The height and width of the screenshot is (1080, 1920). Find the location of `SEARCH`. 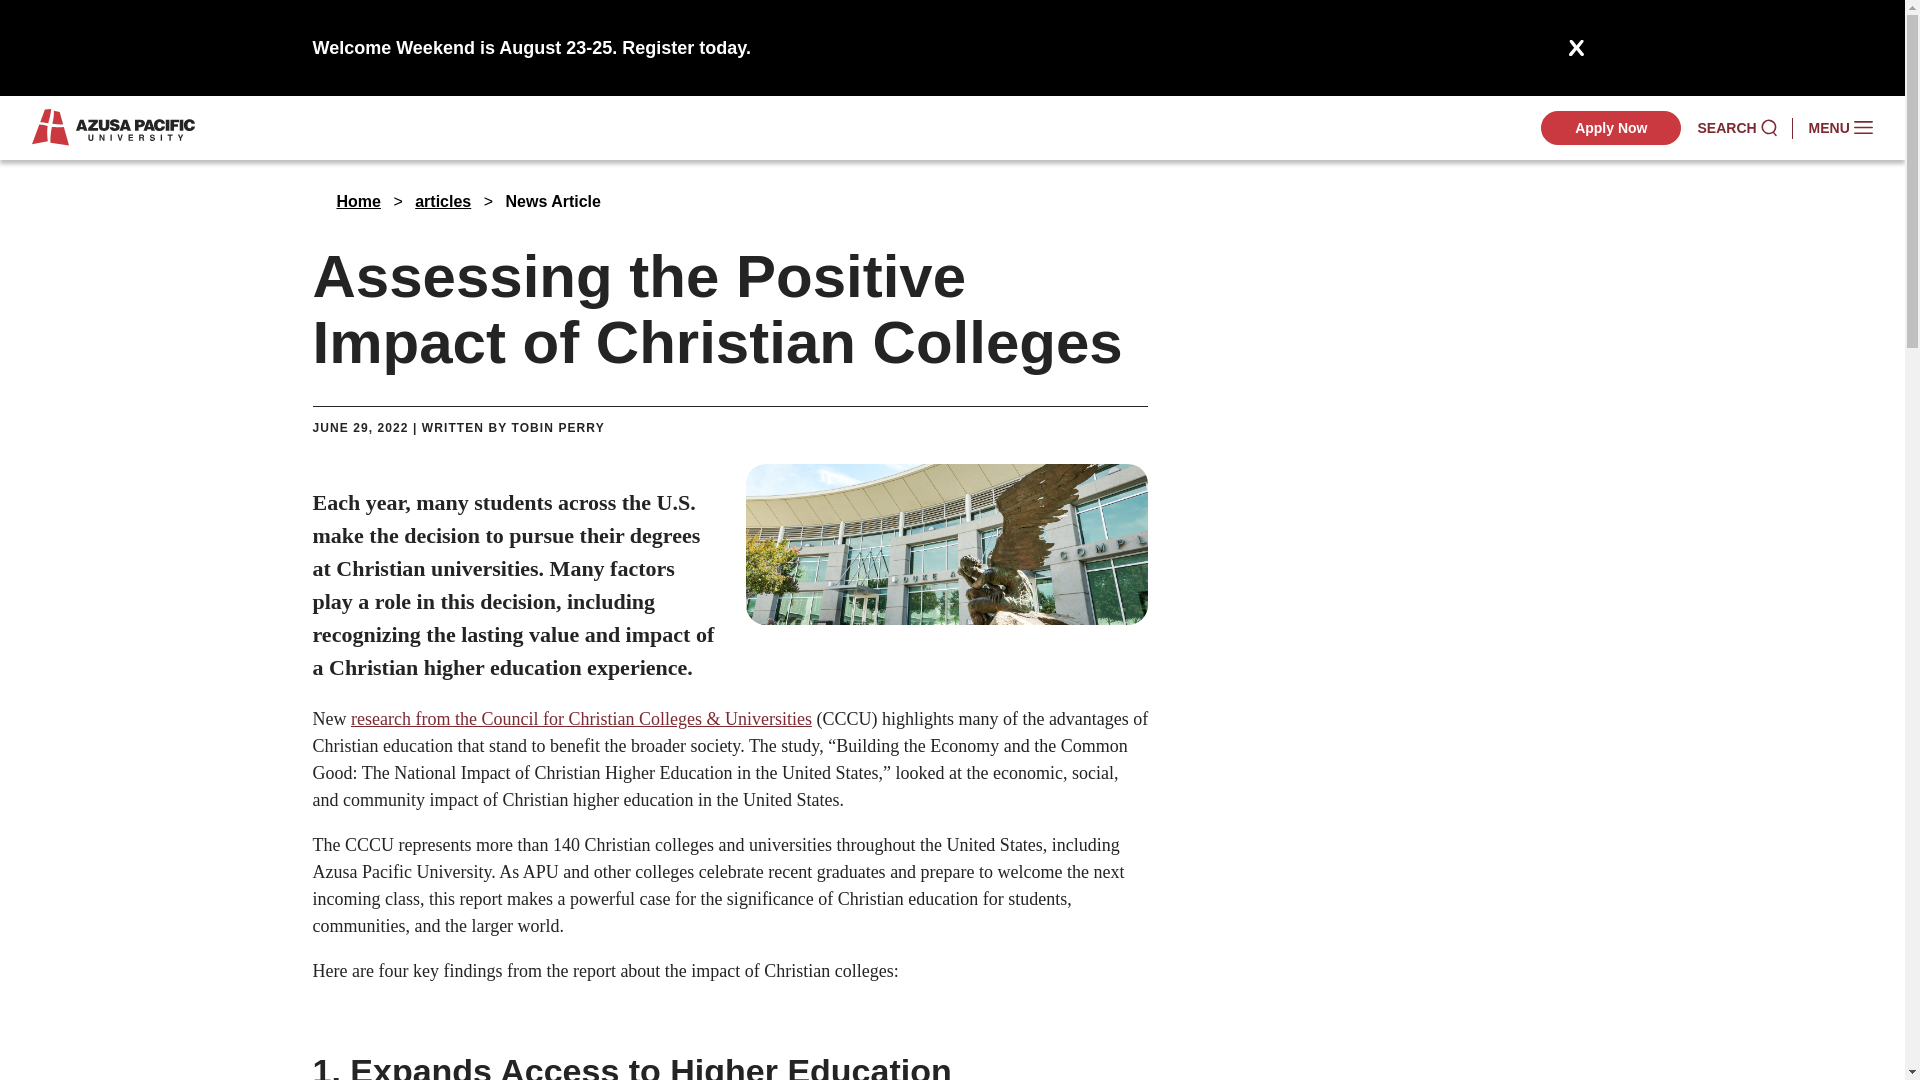

SEARCH is located at coordinates (1736, 128).